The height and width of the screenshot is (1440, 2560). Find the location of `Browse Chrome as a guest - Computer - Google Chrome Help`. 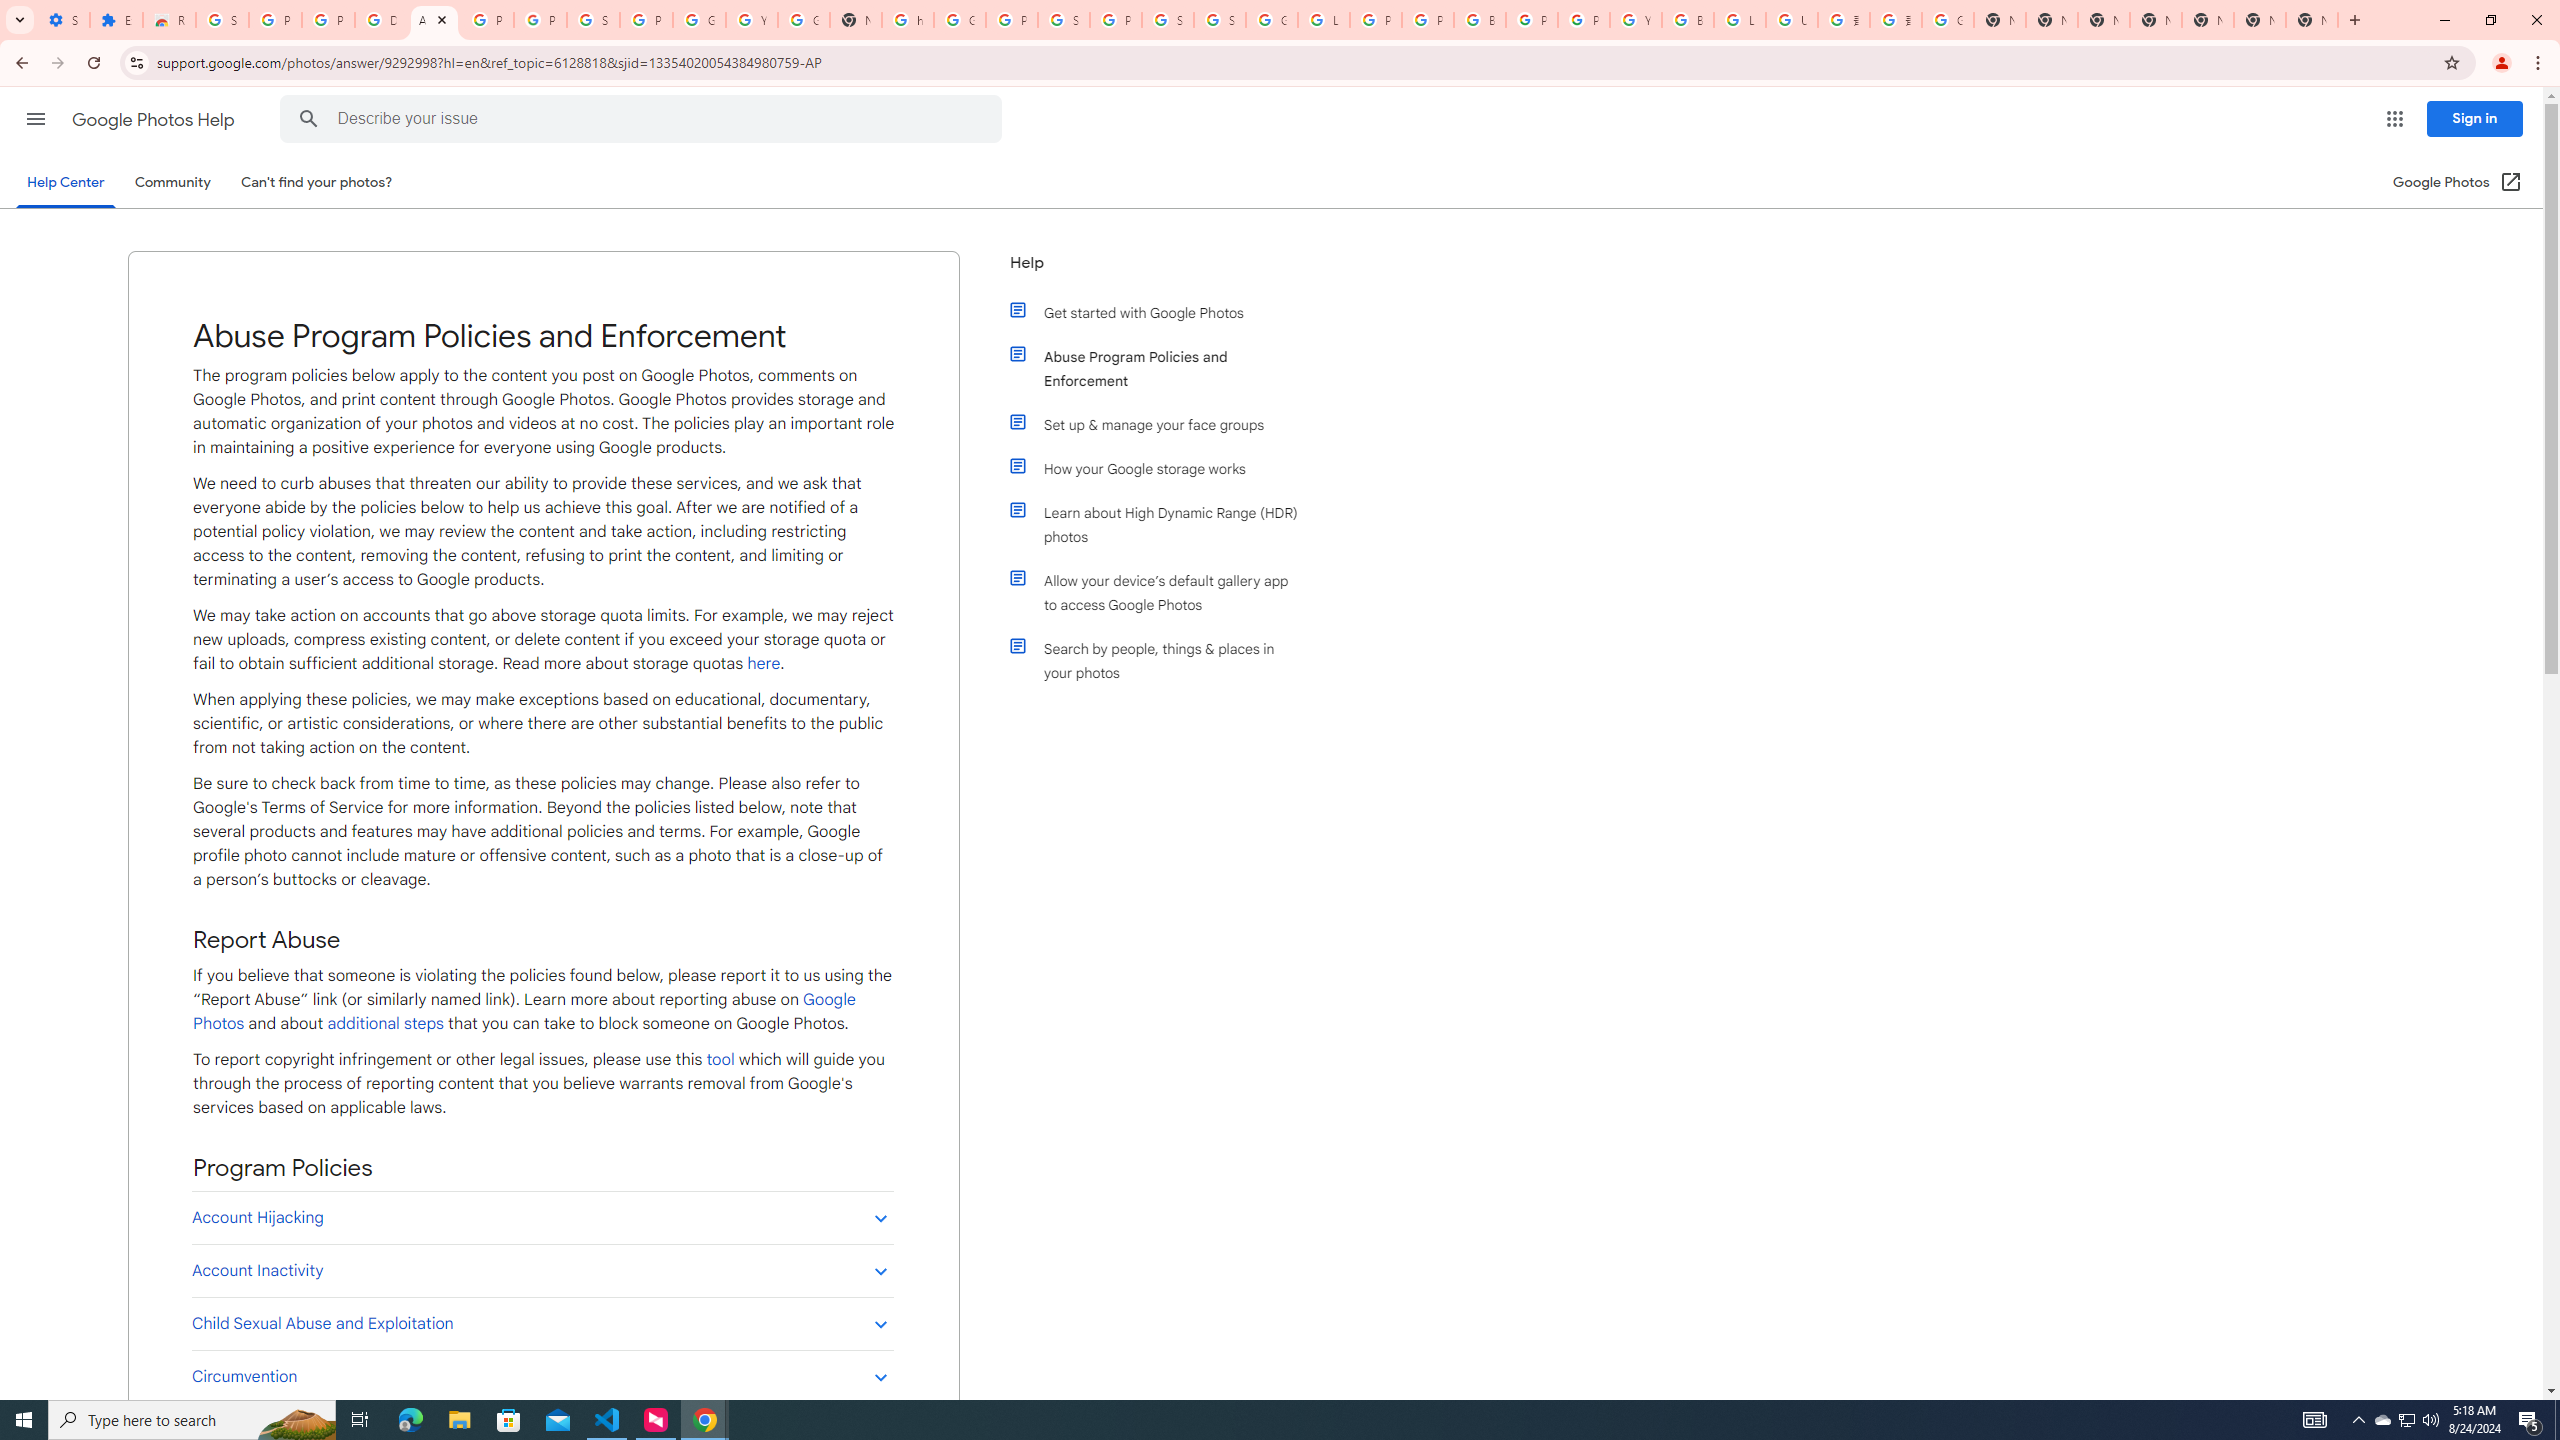

Browse Chrome as a guest - Computer - Google Chrome Help is located at coordinates (1688, 20).